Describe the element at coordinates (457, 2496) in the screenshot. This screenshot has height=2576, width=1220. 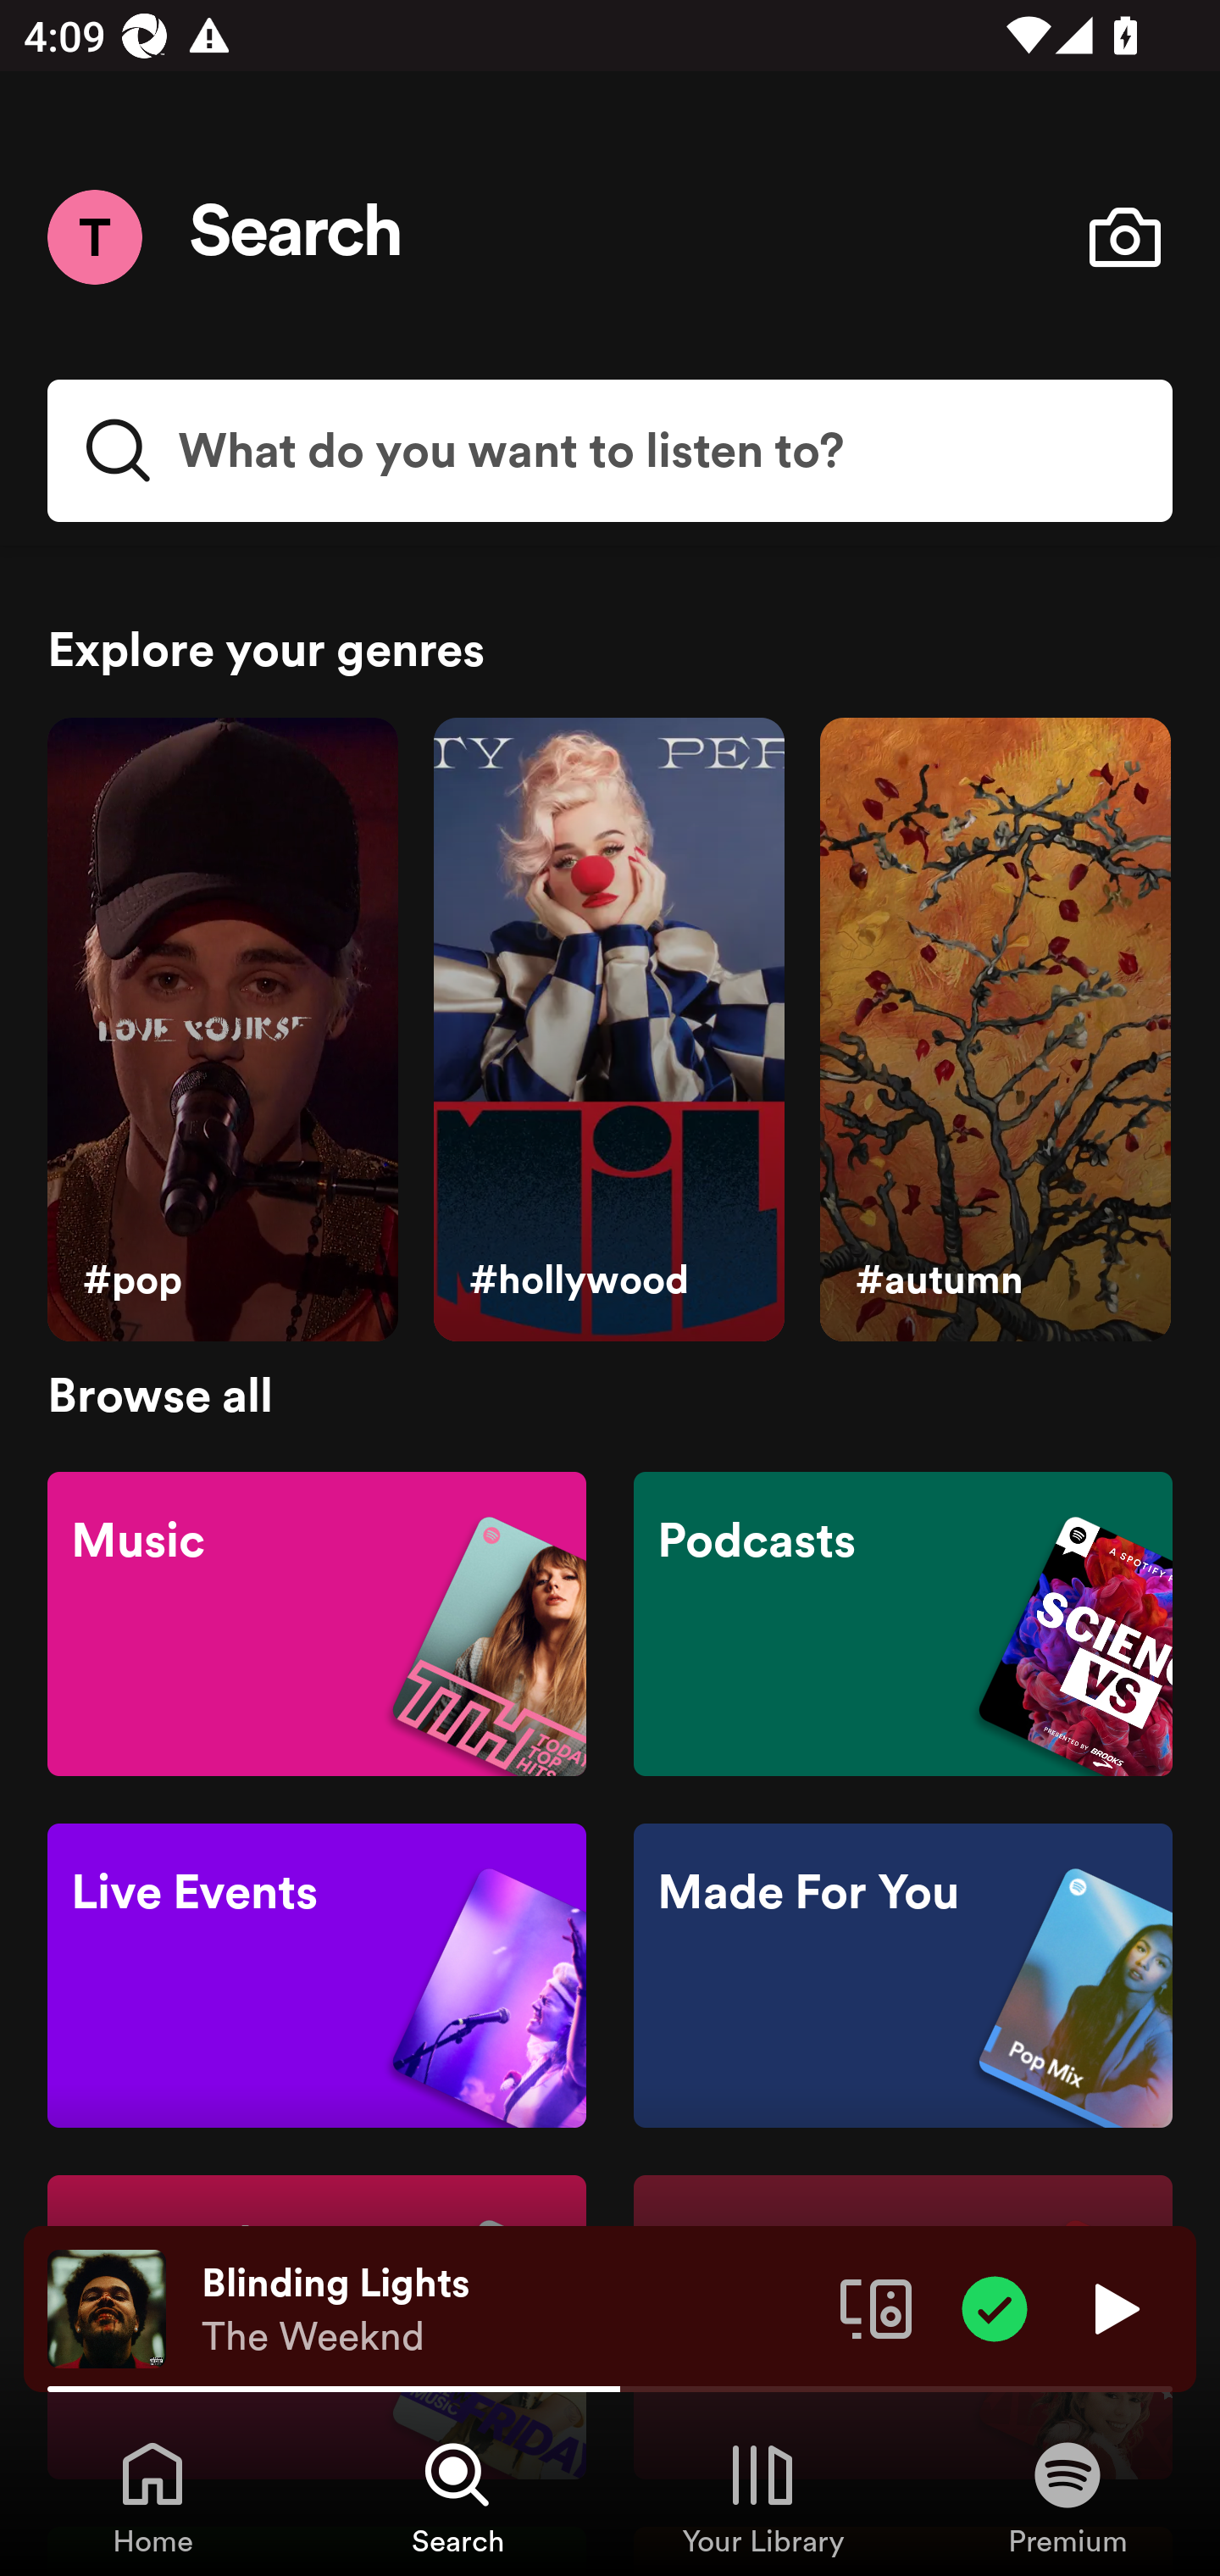
I see `Search, Tab 2 of 4 Search Search` at that location.